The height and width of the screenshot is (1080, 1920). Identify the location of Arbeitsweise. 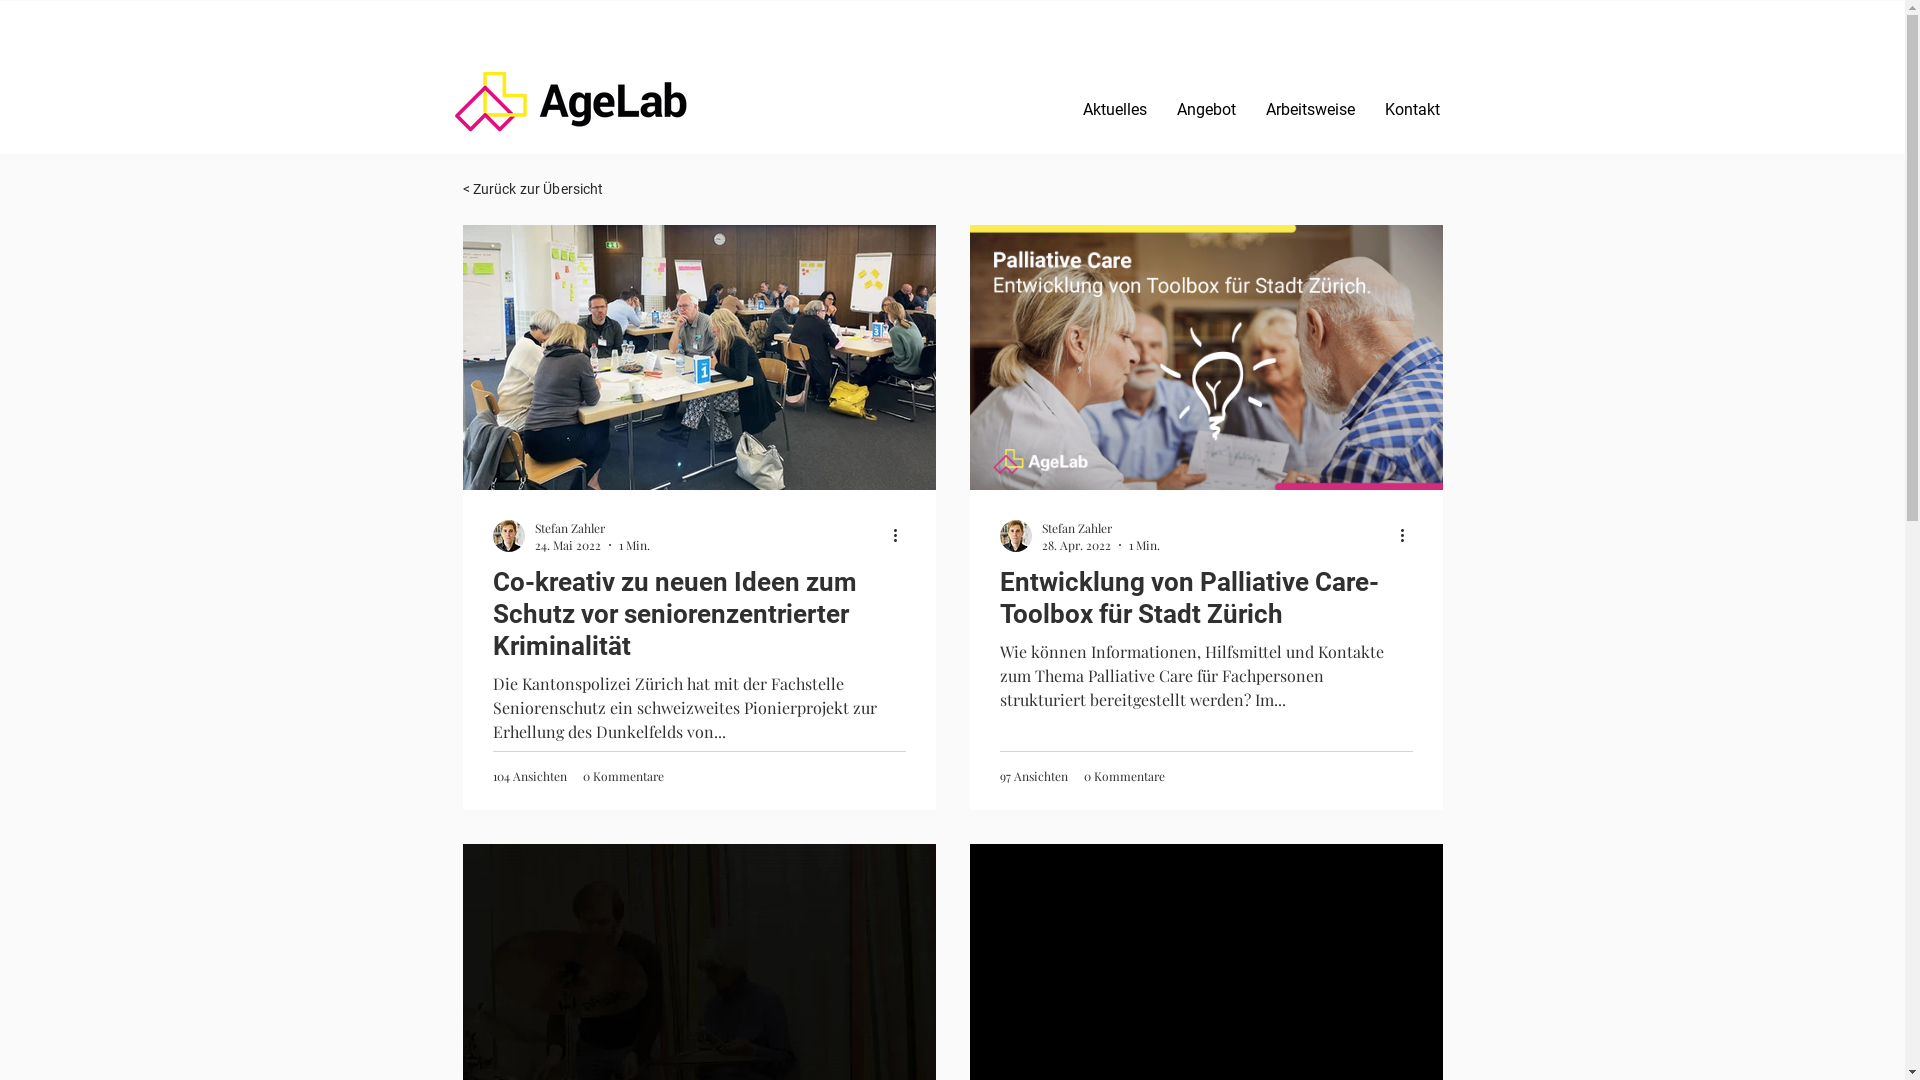
(1310, 108).